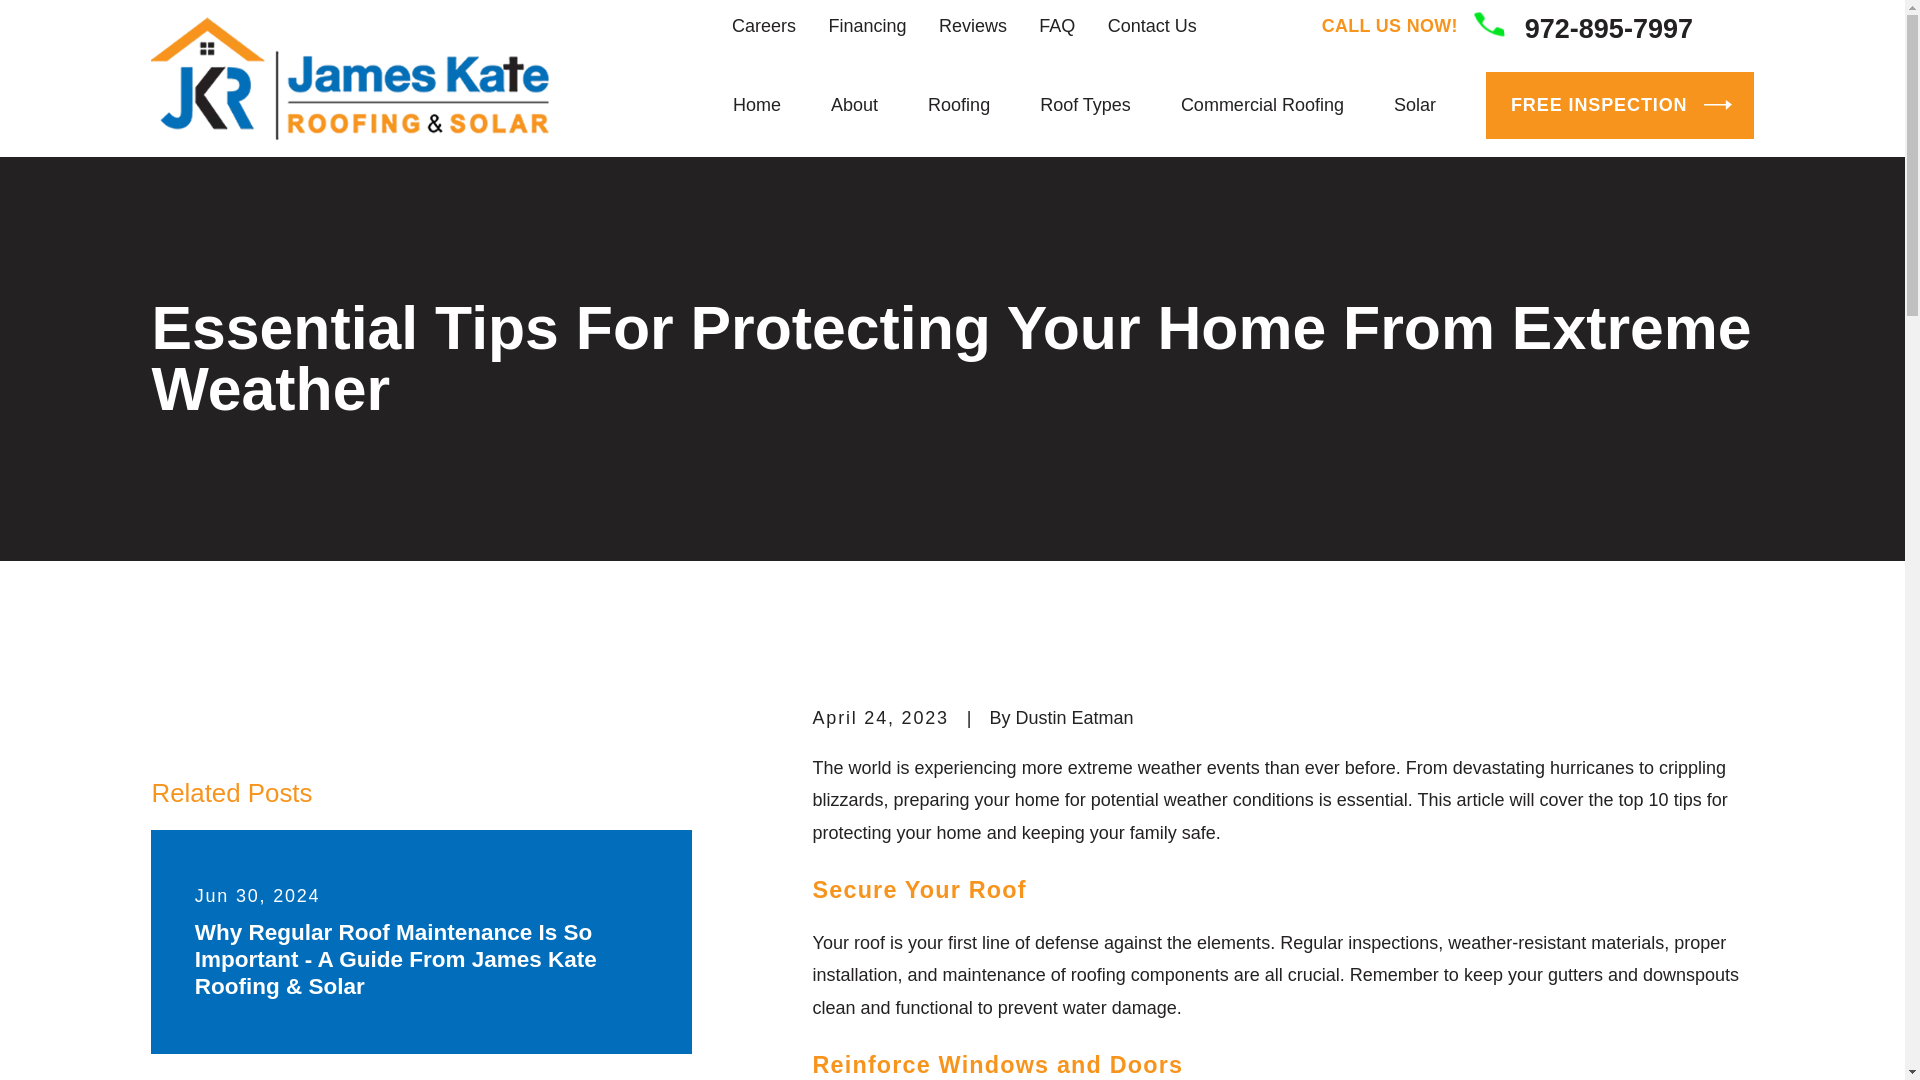  Describe the element at coordinates (1262, 106) in the screenshot. I see `Commercial Roofing` at that location.